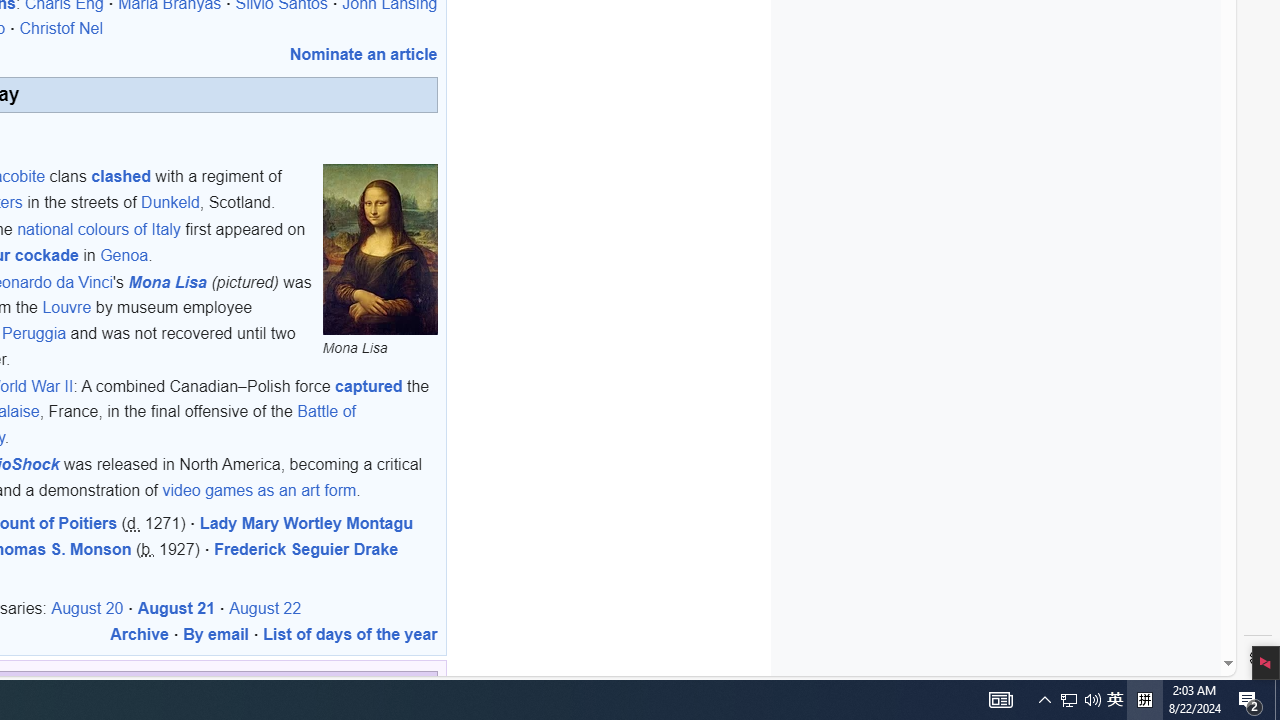 The image size is (1280, 720). Describe the element at coordinates (61, 29) in the screenshot. I see `Christof Nel` at that location.